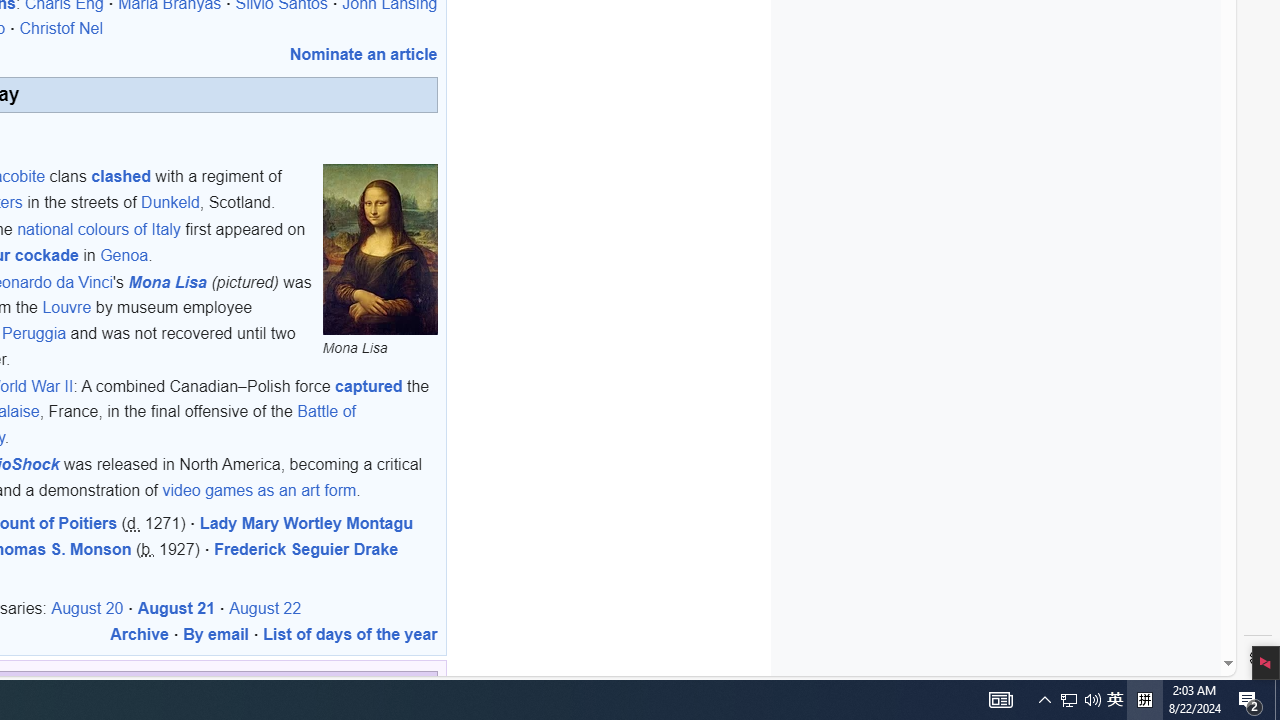 The image size is (1280, 720). Describe the element at coordinates (61, 29) in the screenshot. I see `Christof Nel` at that location.